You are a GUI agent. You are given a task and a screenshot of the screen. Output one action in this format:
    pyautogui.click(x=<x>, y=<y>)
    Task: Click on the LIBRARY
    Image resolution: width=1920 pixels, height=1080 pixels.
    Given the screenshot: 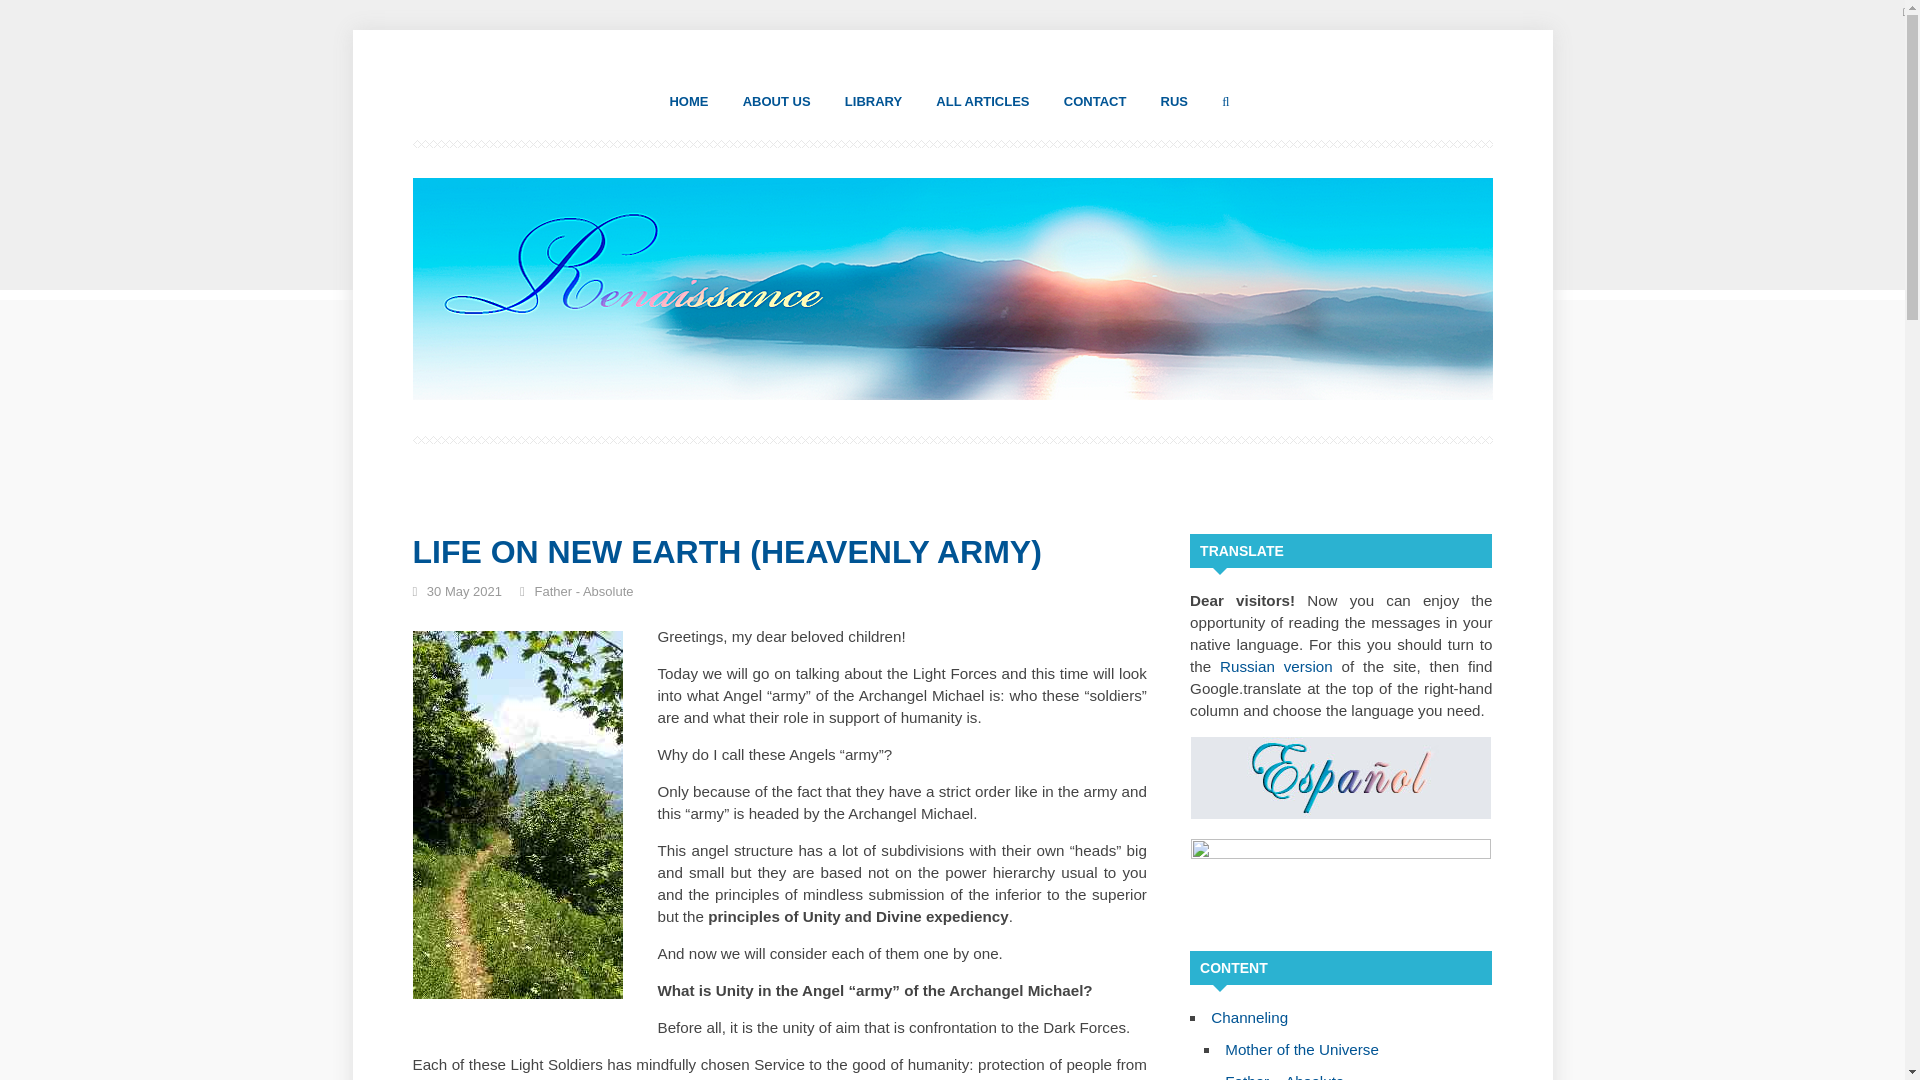 What is the action you would take?
    pyautogui.click(x=873, y=102)
    